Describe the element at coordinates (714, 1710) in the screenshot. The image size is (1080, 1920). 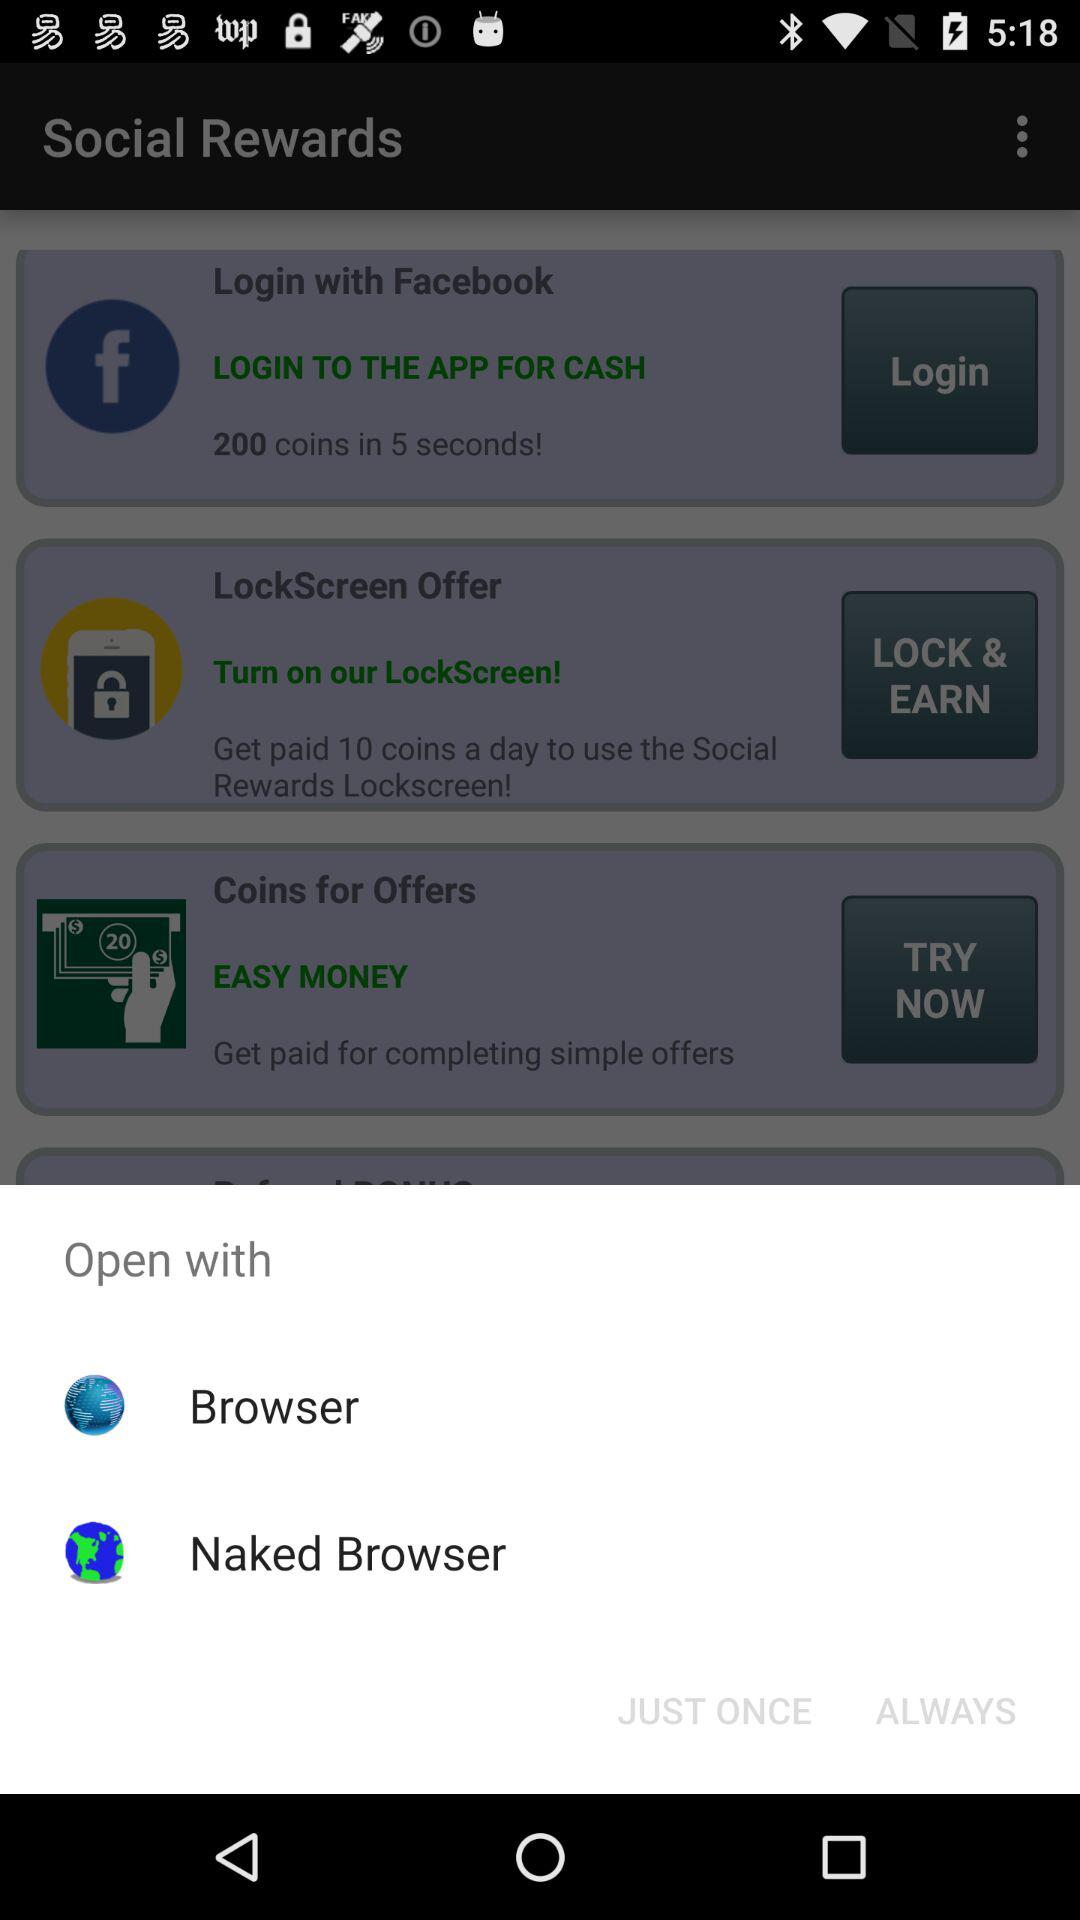
I see `turn on icon below the open with icon` at that location.